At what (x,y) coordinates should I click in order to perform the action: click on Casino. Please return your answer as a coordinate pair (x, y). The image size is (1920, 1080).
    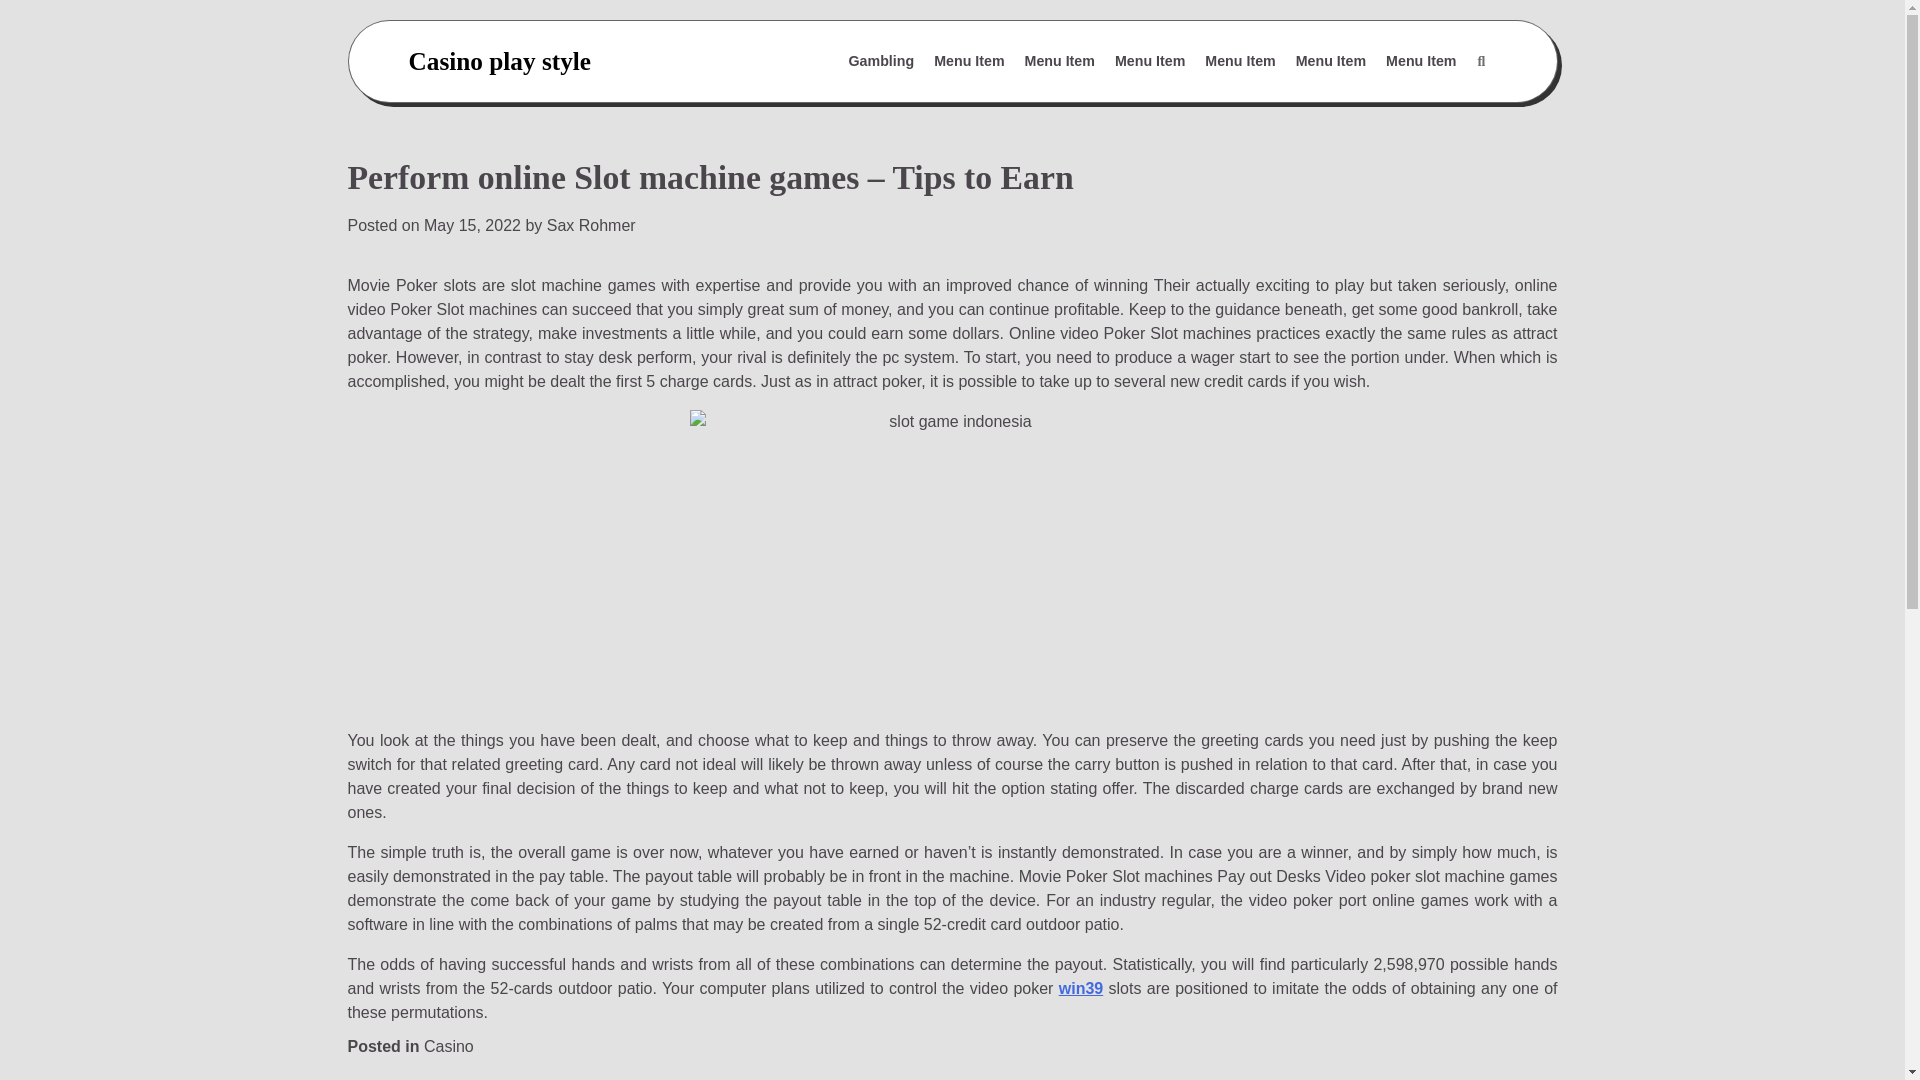
    Looking at the image, I should click on (449, 1046).